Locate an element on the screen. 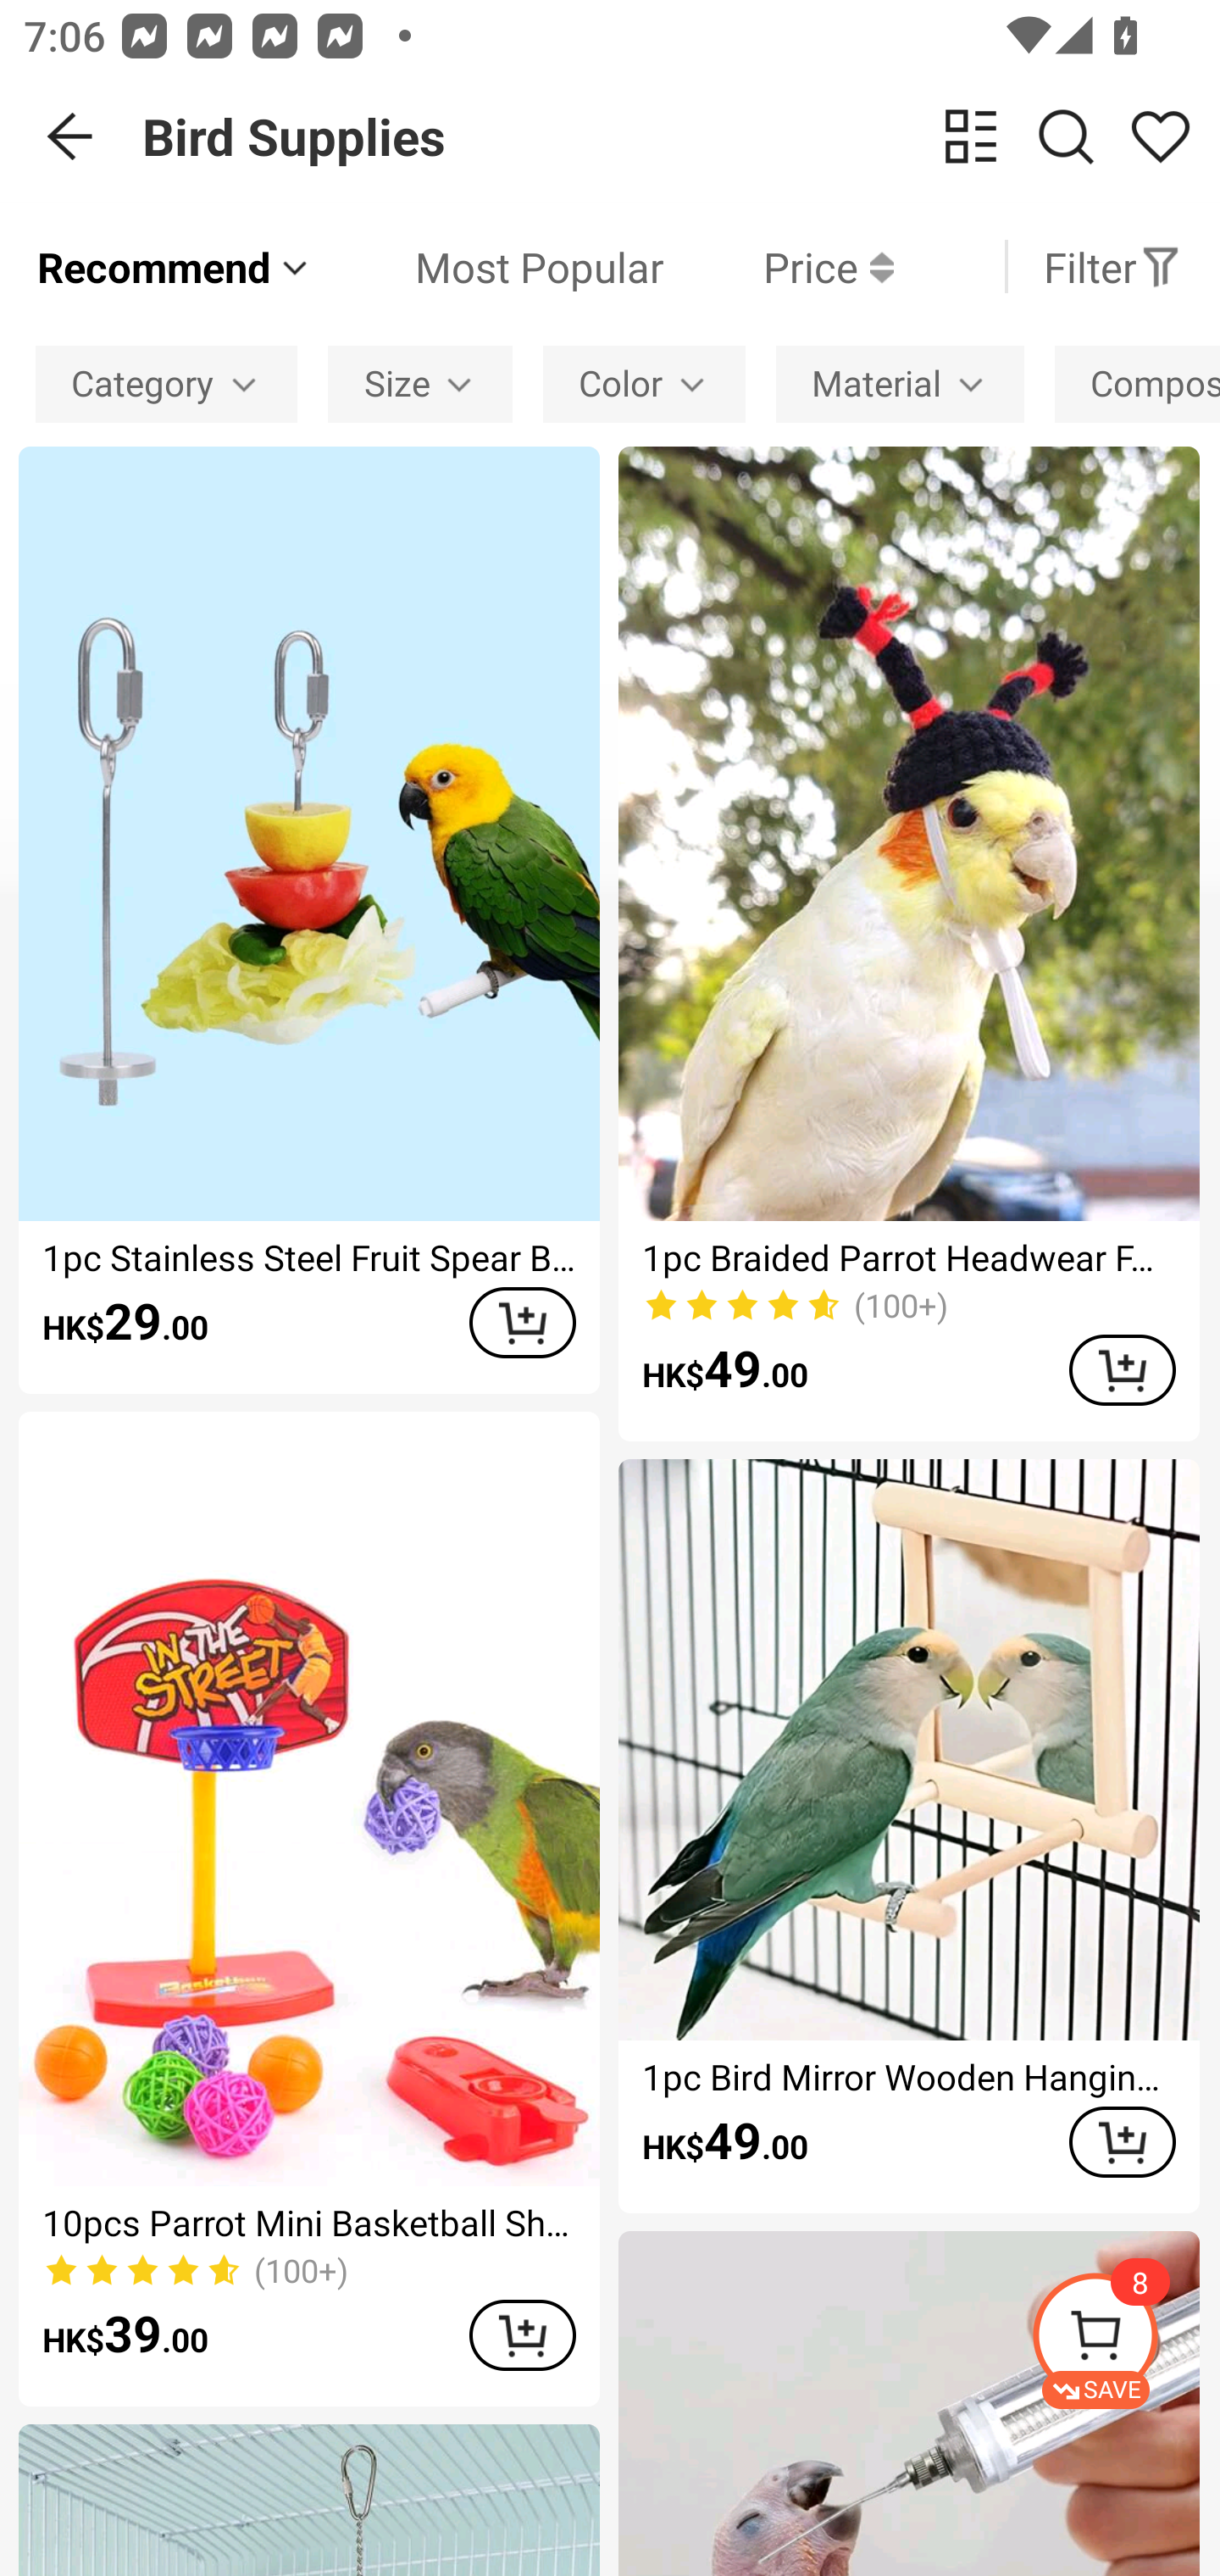  ADD TO CART is located at coordinates (1122, 1369).